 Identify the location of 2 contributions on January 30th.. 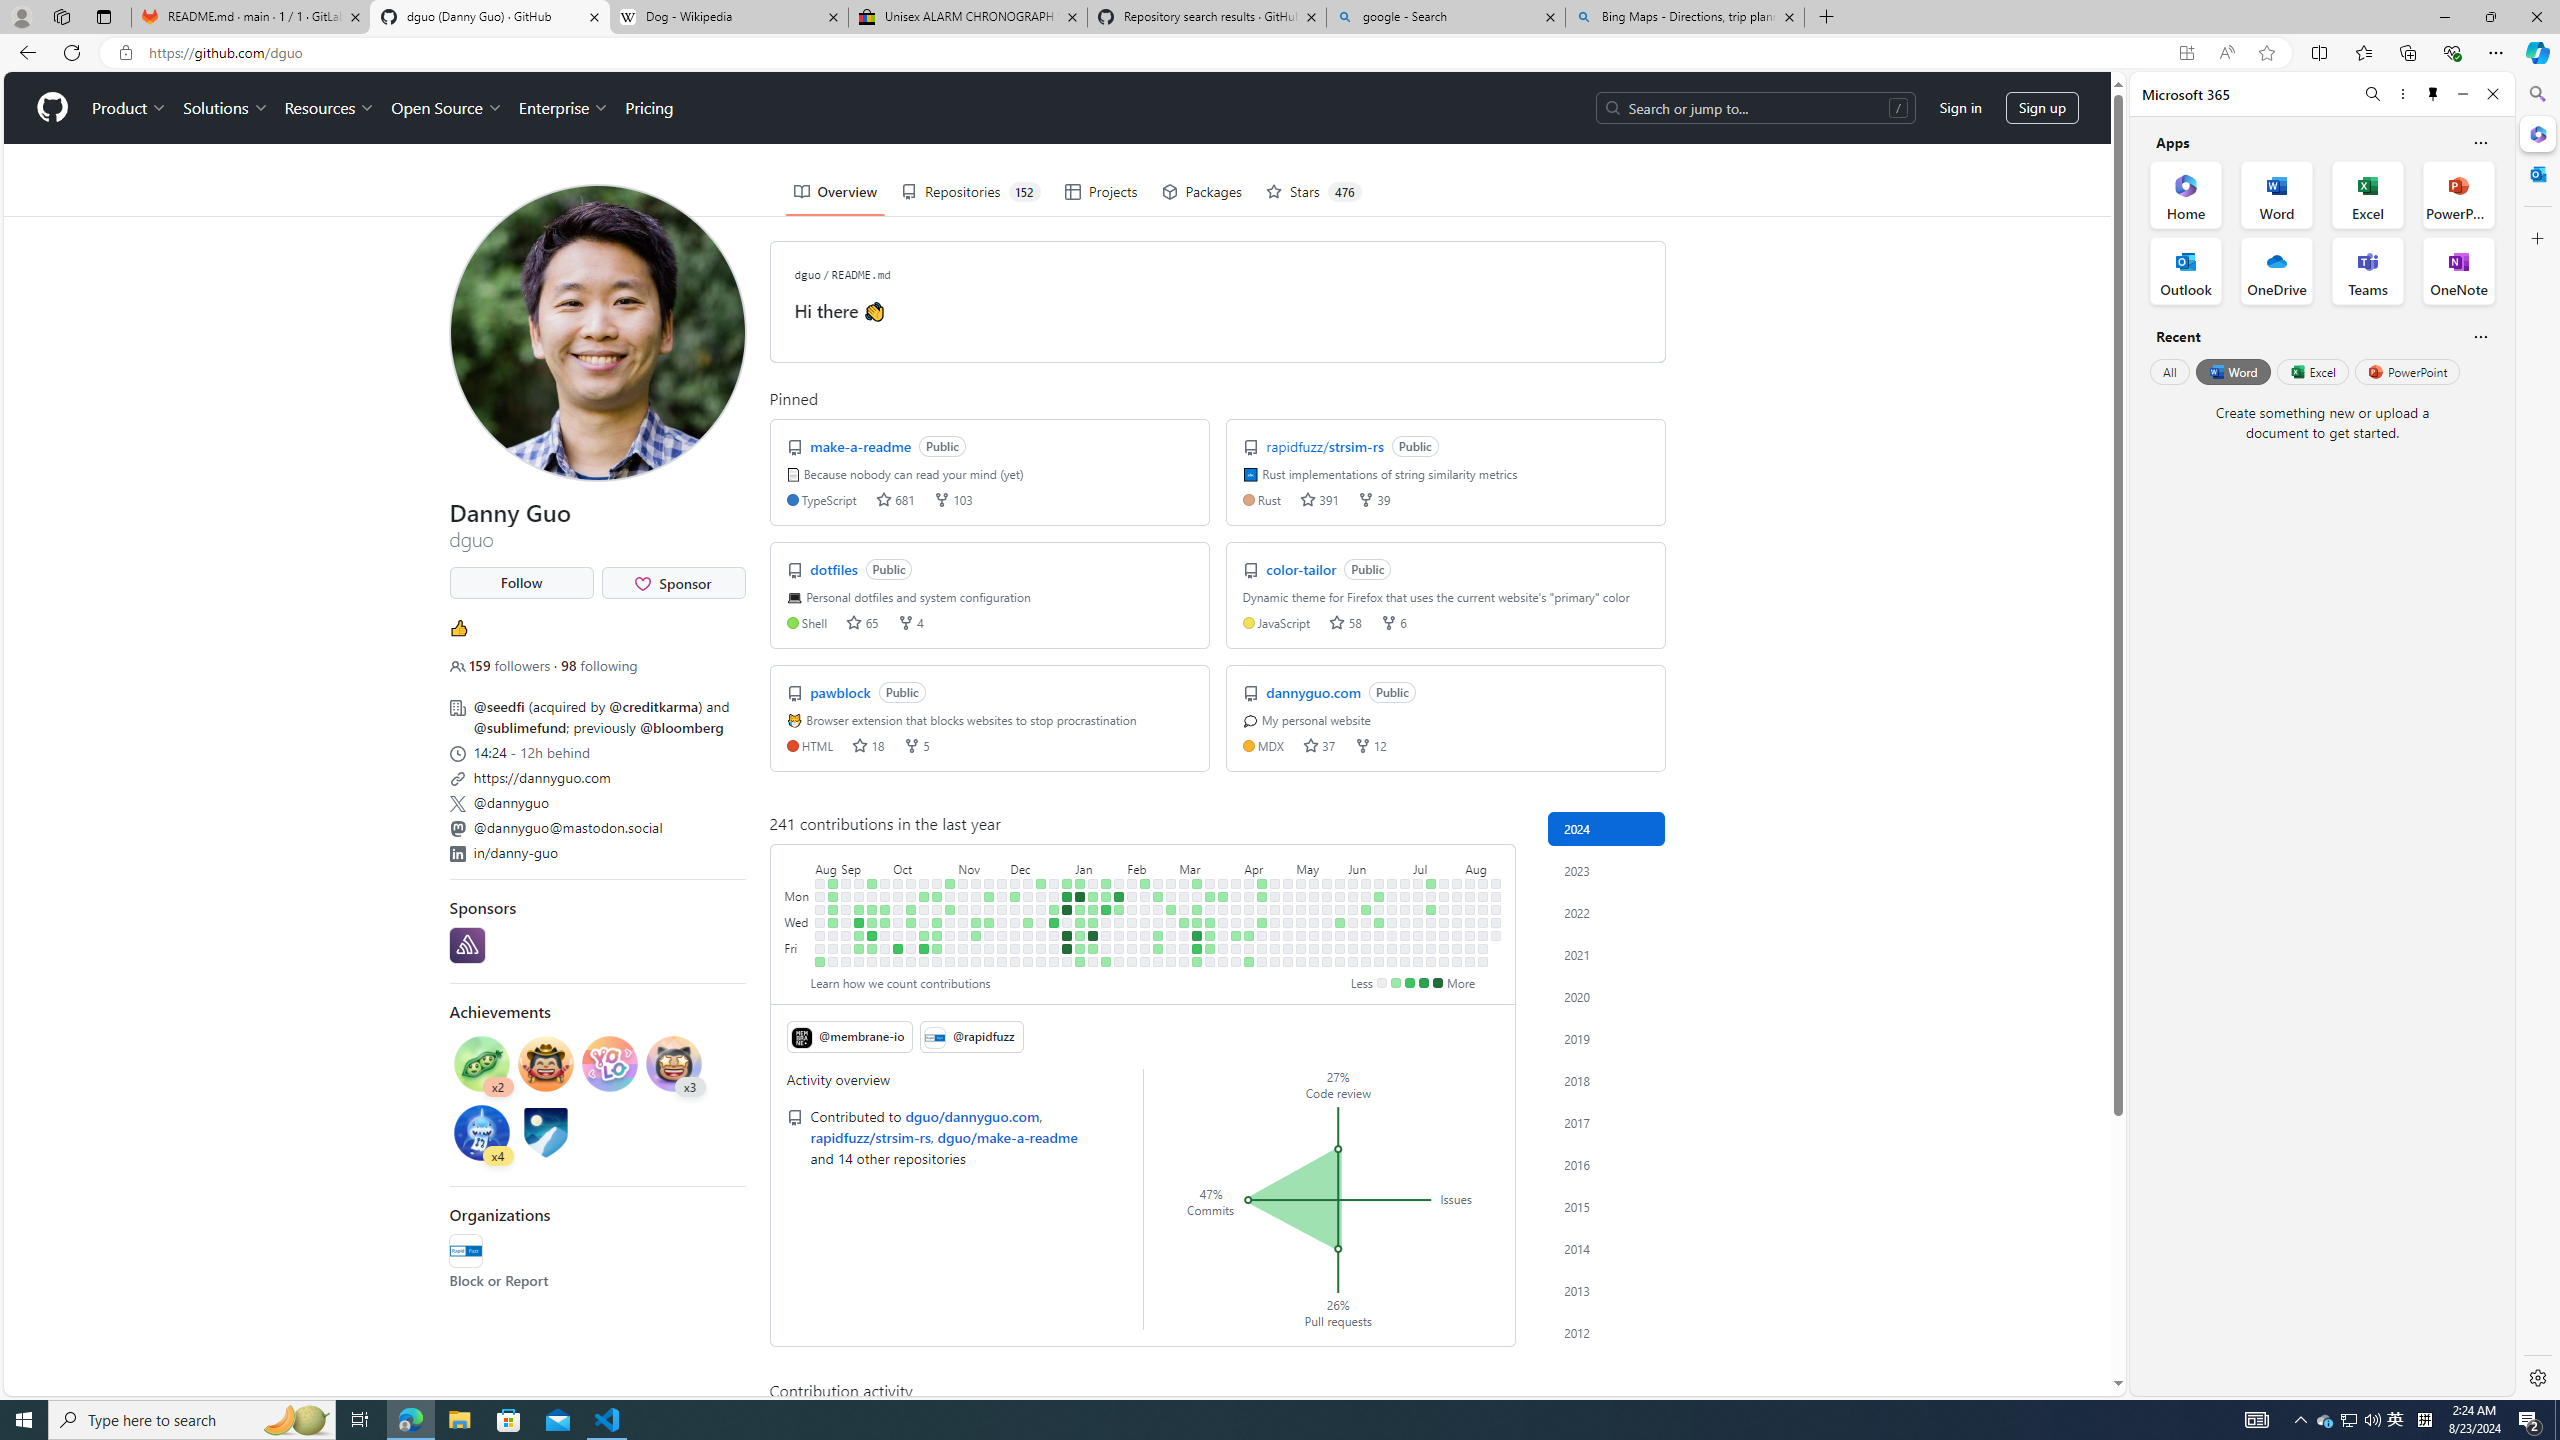
(1118, 909).